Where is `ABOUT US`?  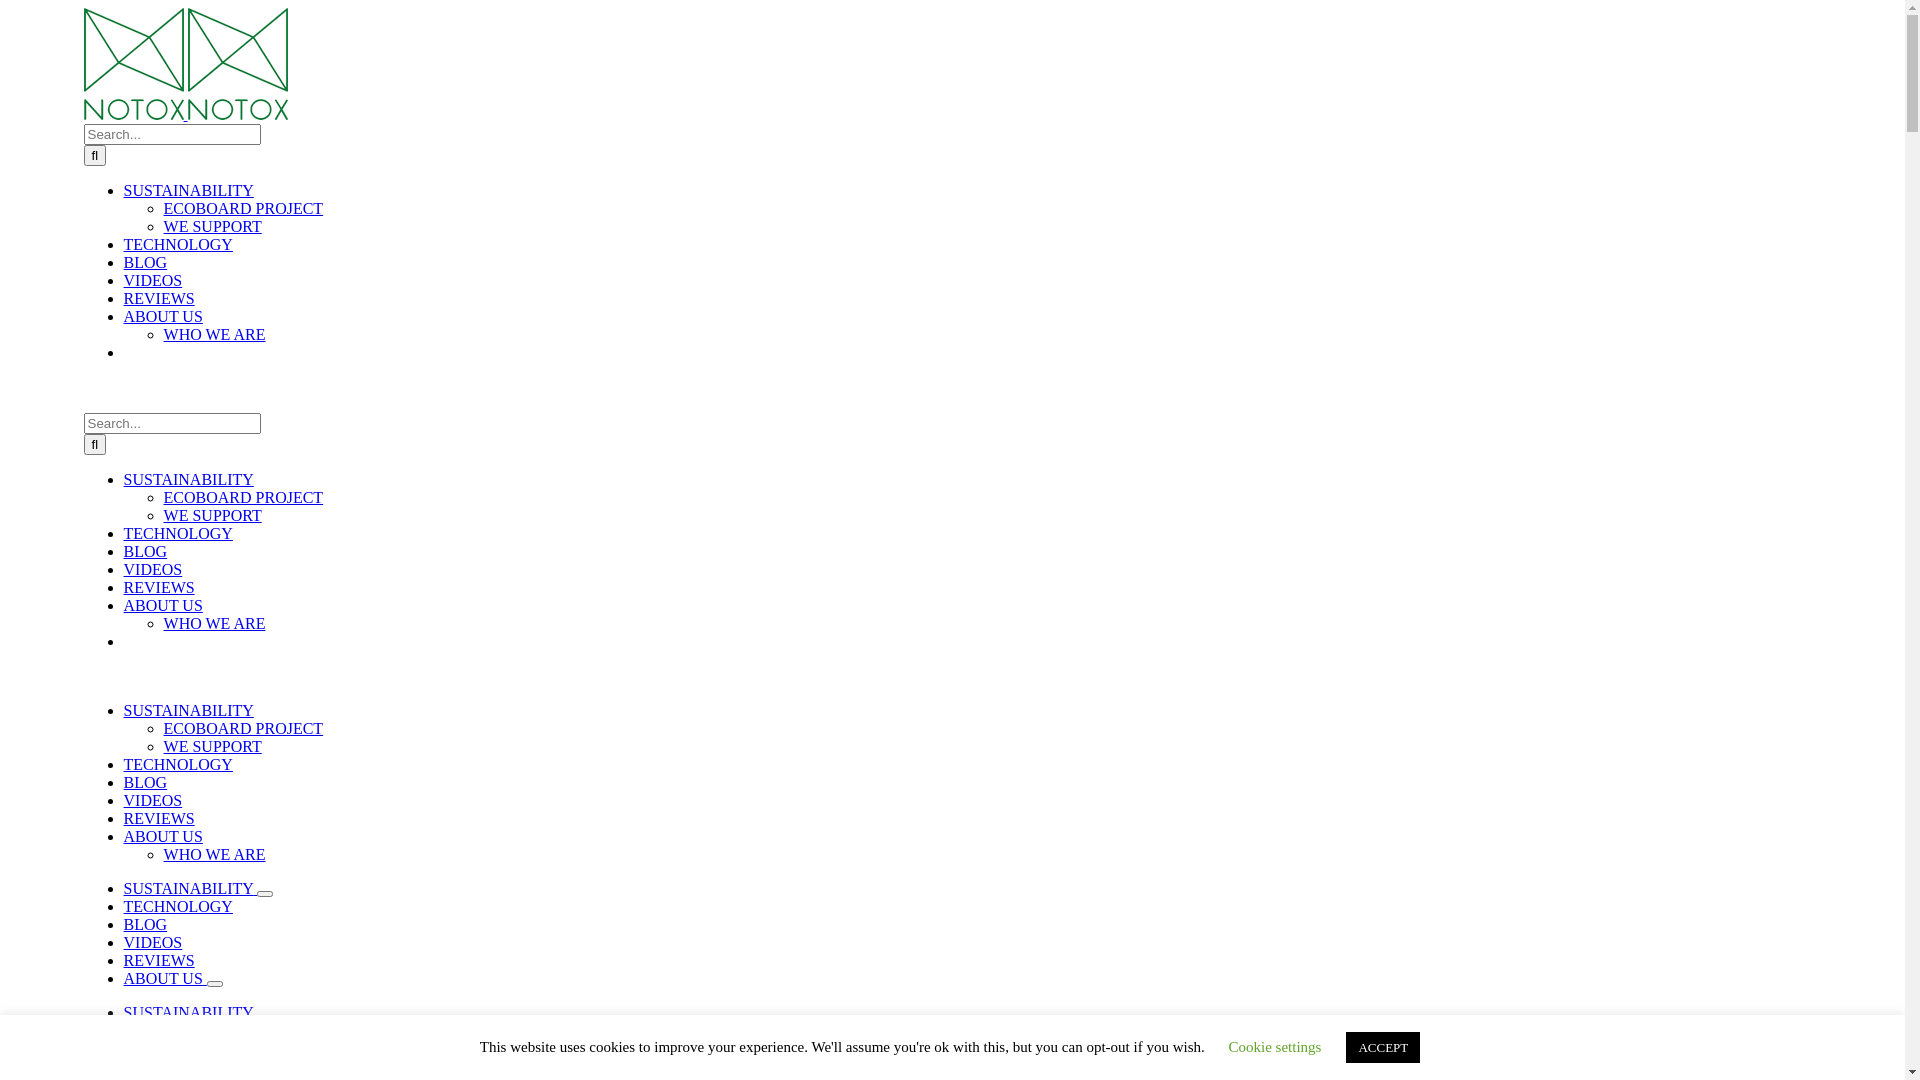
ABOUT US is located at coordinates (164, 316).